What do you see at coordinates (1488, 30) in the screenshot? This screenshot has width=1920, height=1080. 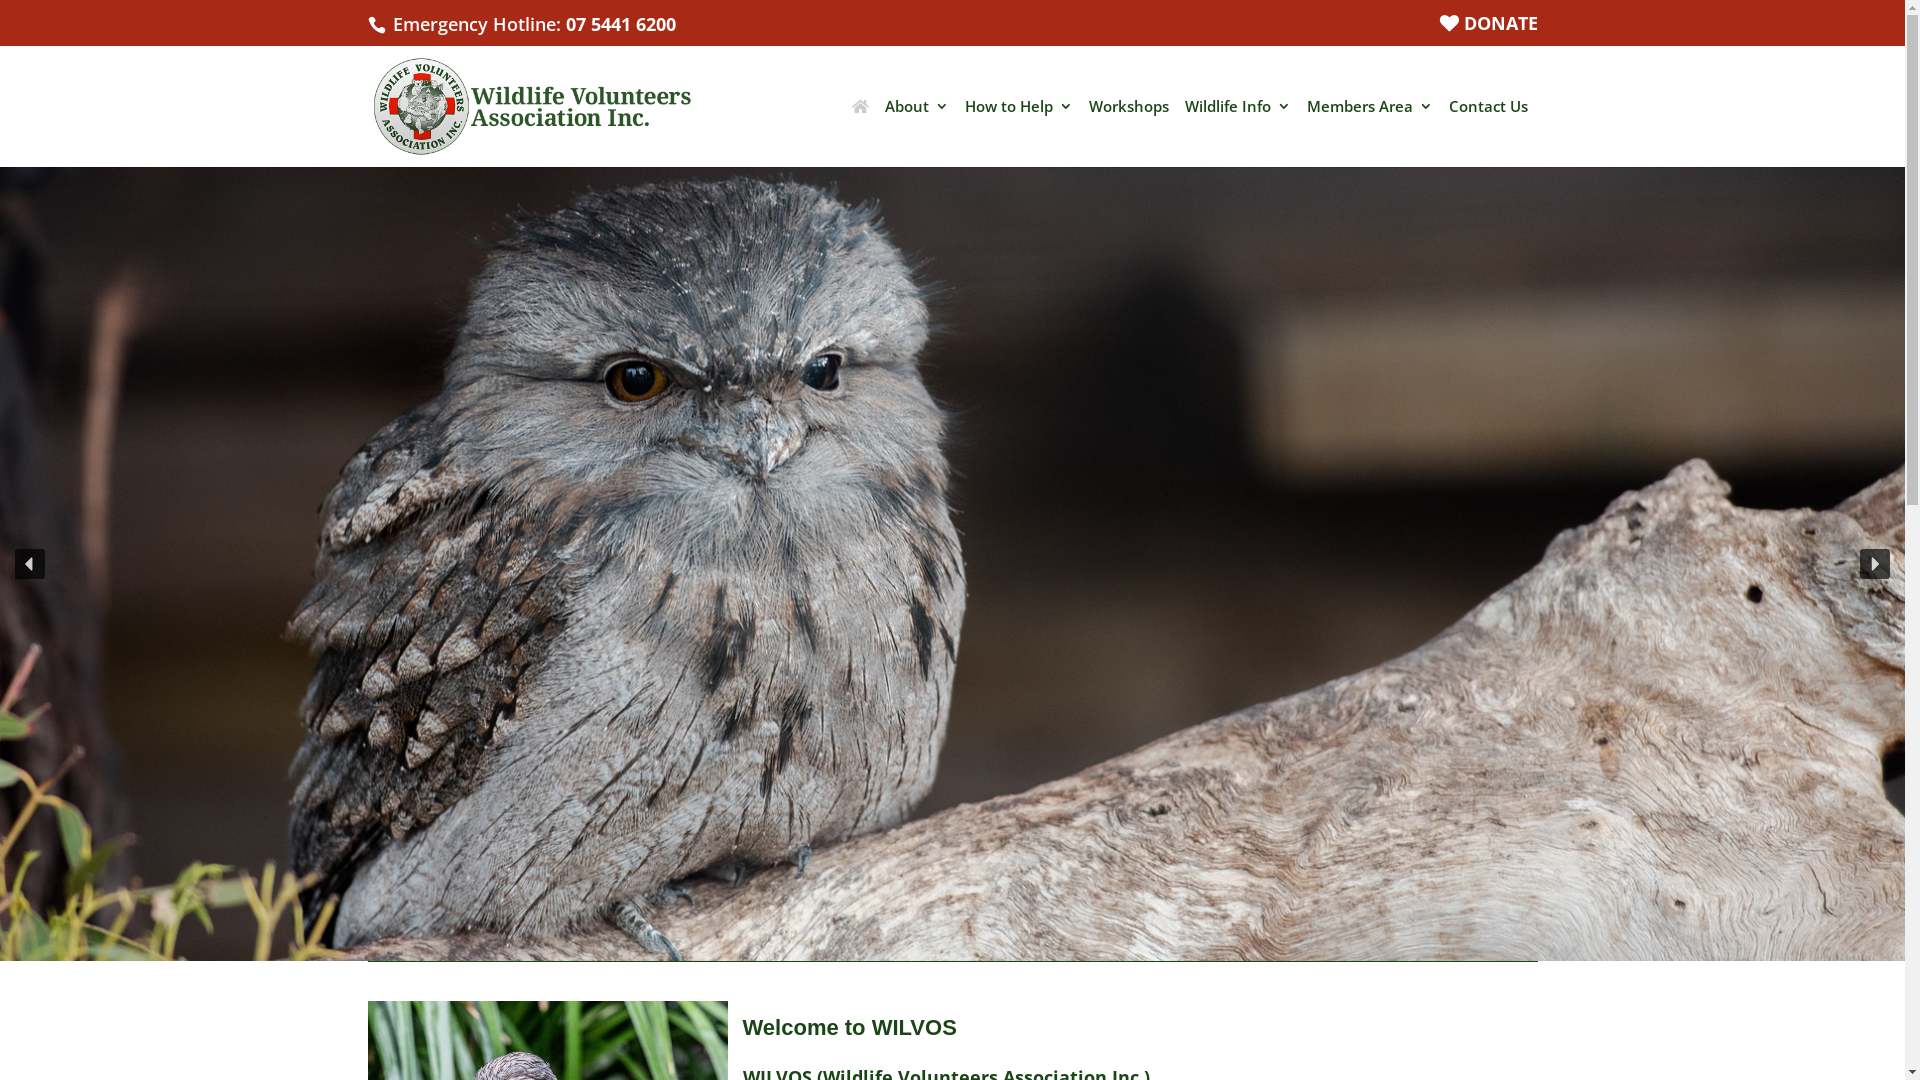 I see `DONATE` at bounding box center [1488, 30].